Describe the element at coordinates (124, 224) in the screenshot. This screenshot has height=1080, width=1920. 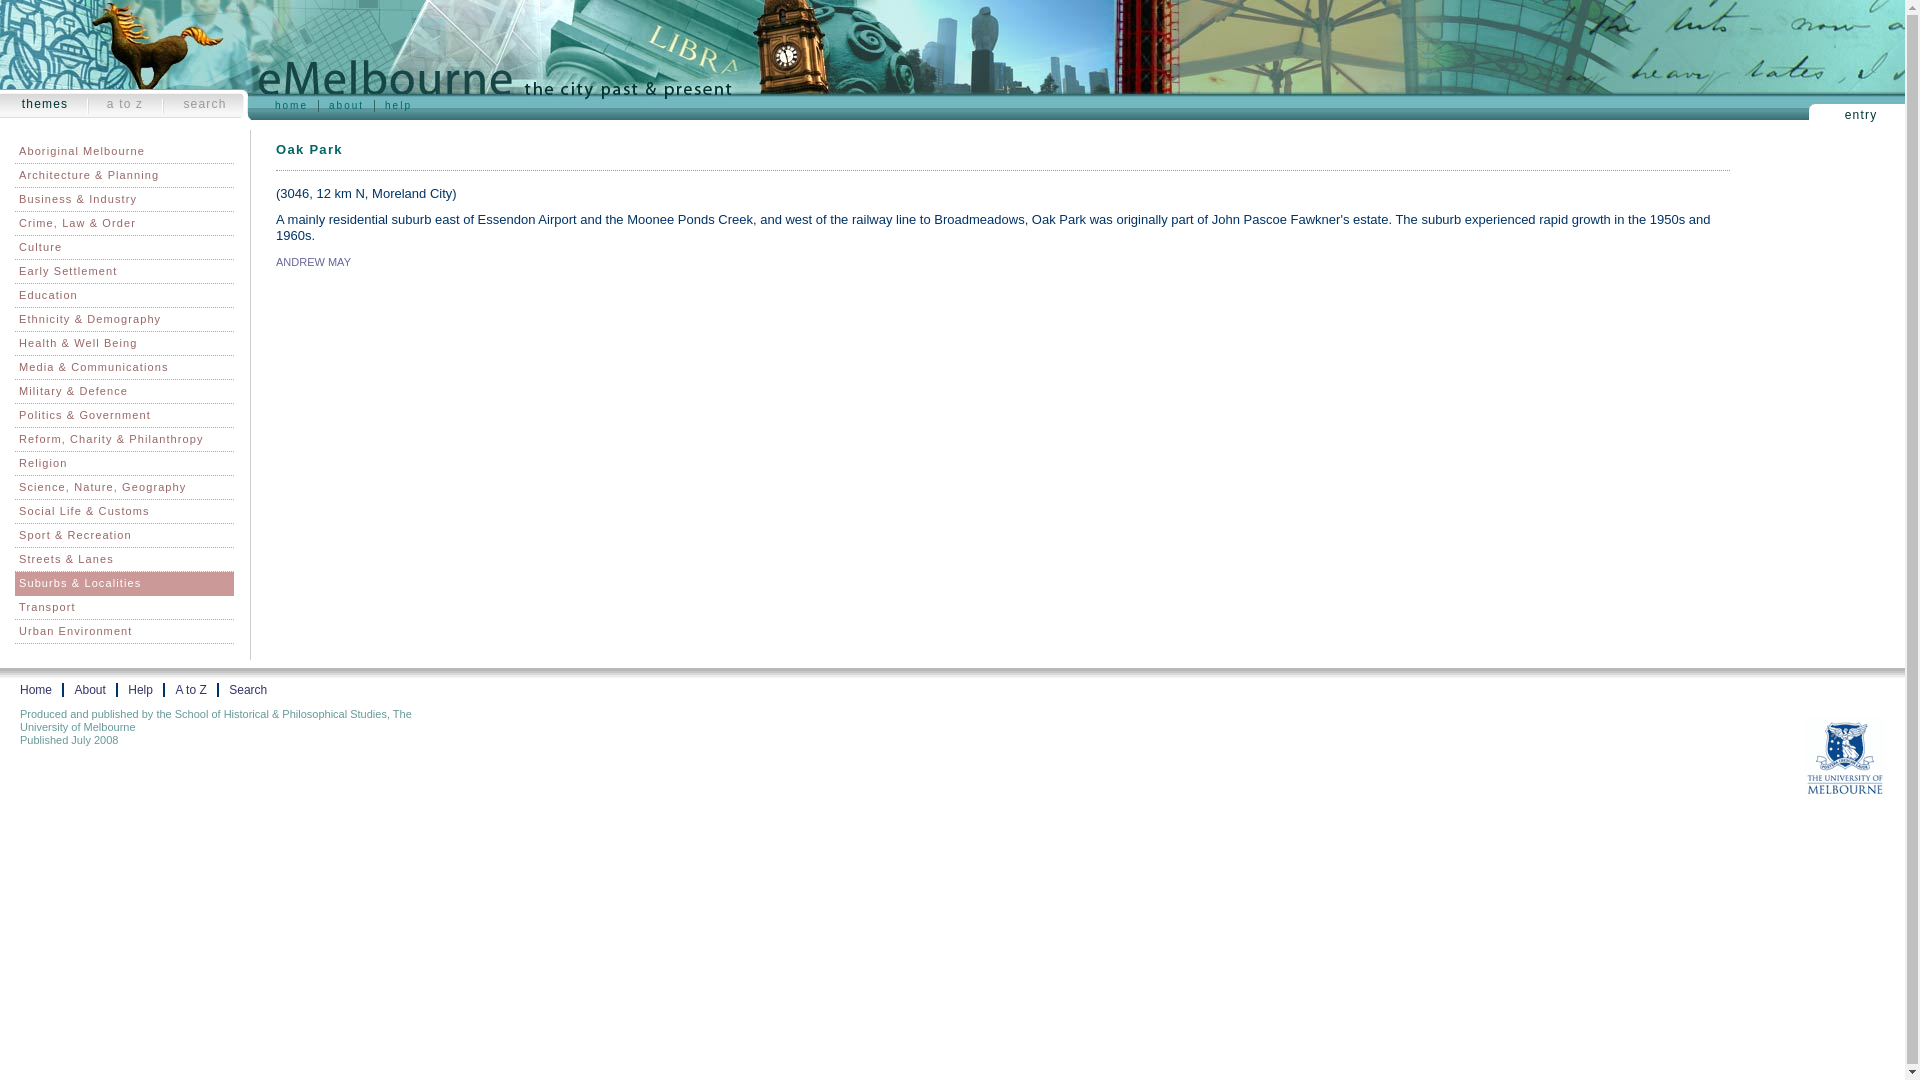
I see `Crime, Law & Order` at that location.